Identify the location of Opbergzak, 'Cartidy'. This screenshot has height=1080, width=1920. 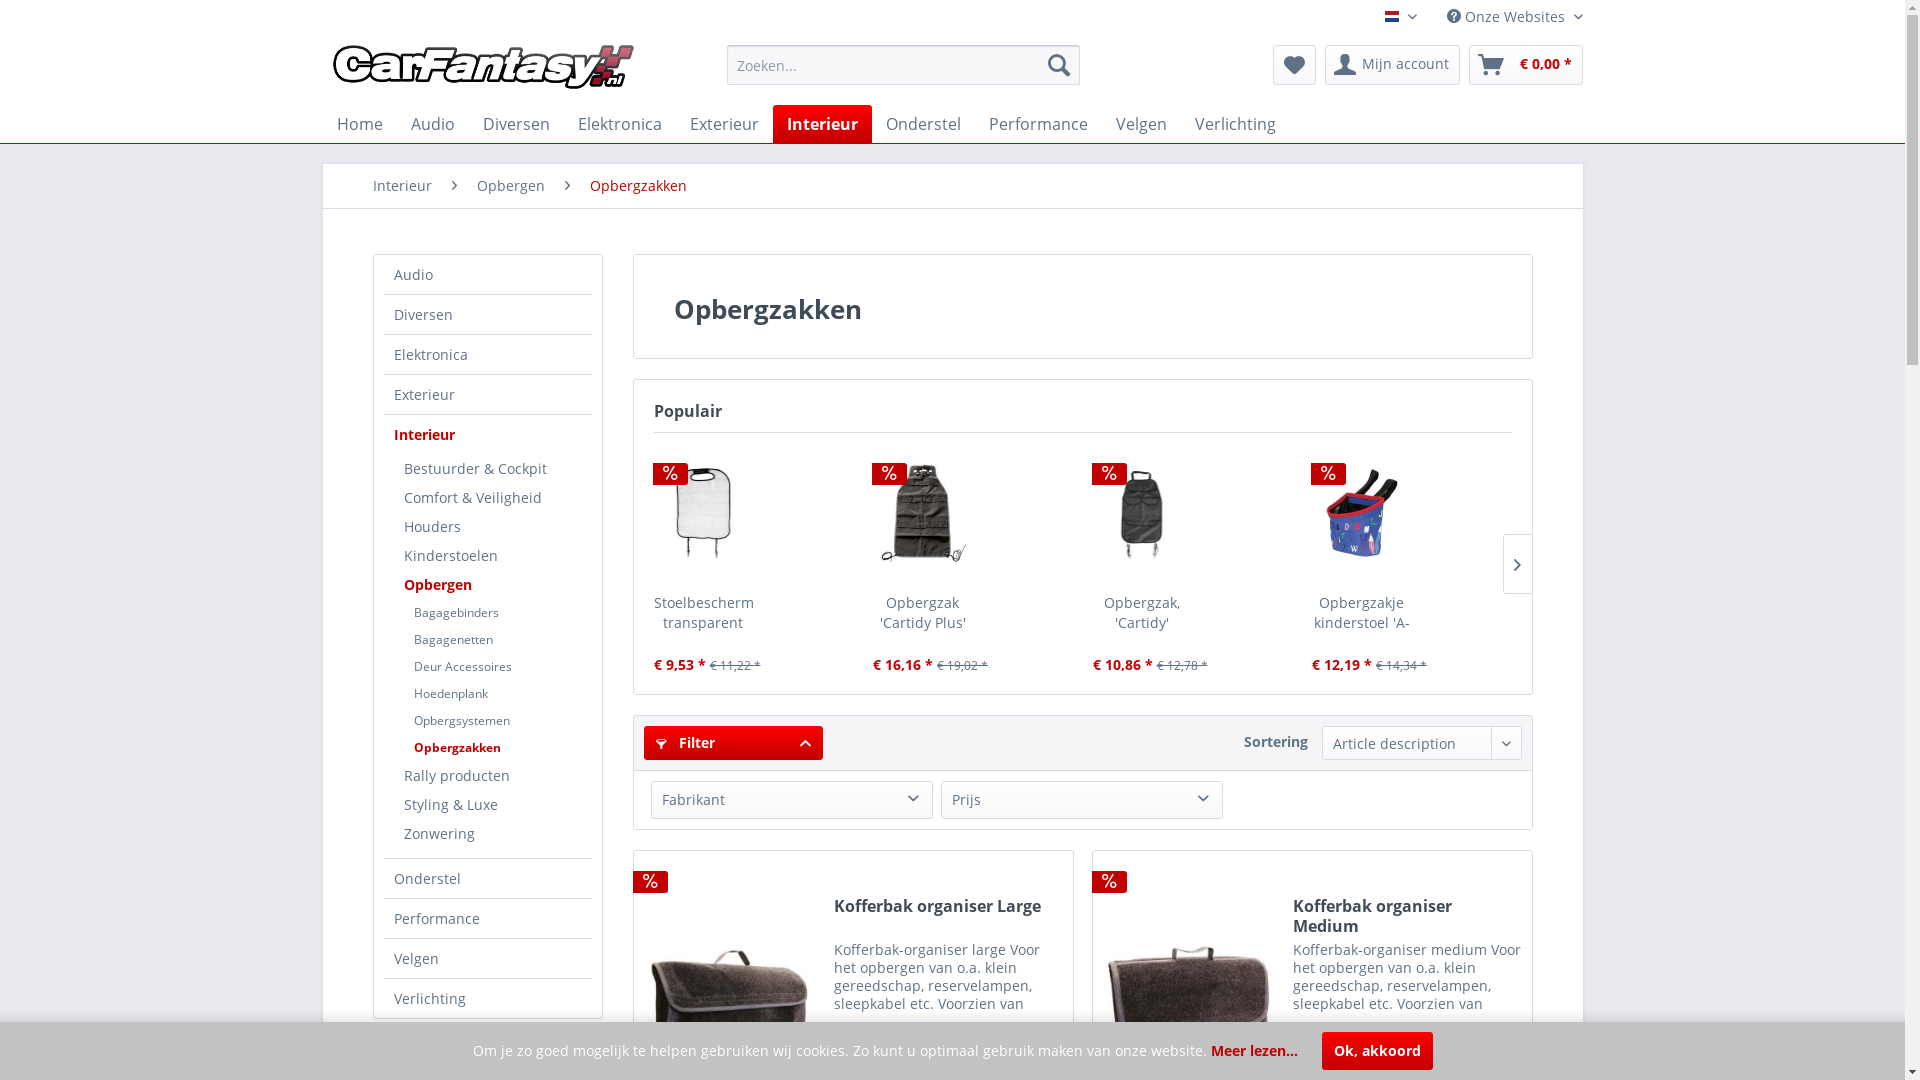
(1142, 613).